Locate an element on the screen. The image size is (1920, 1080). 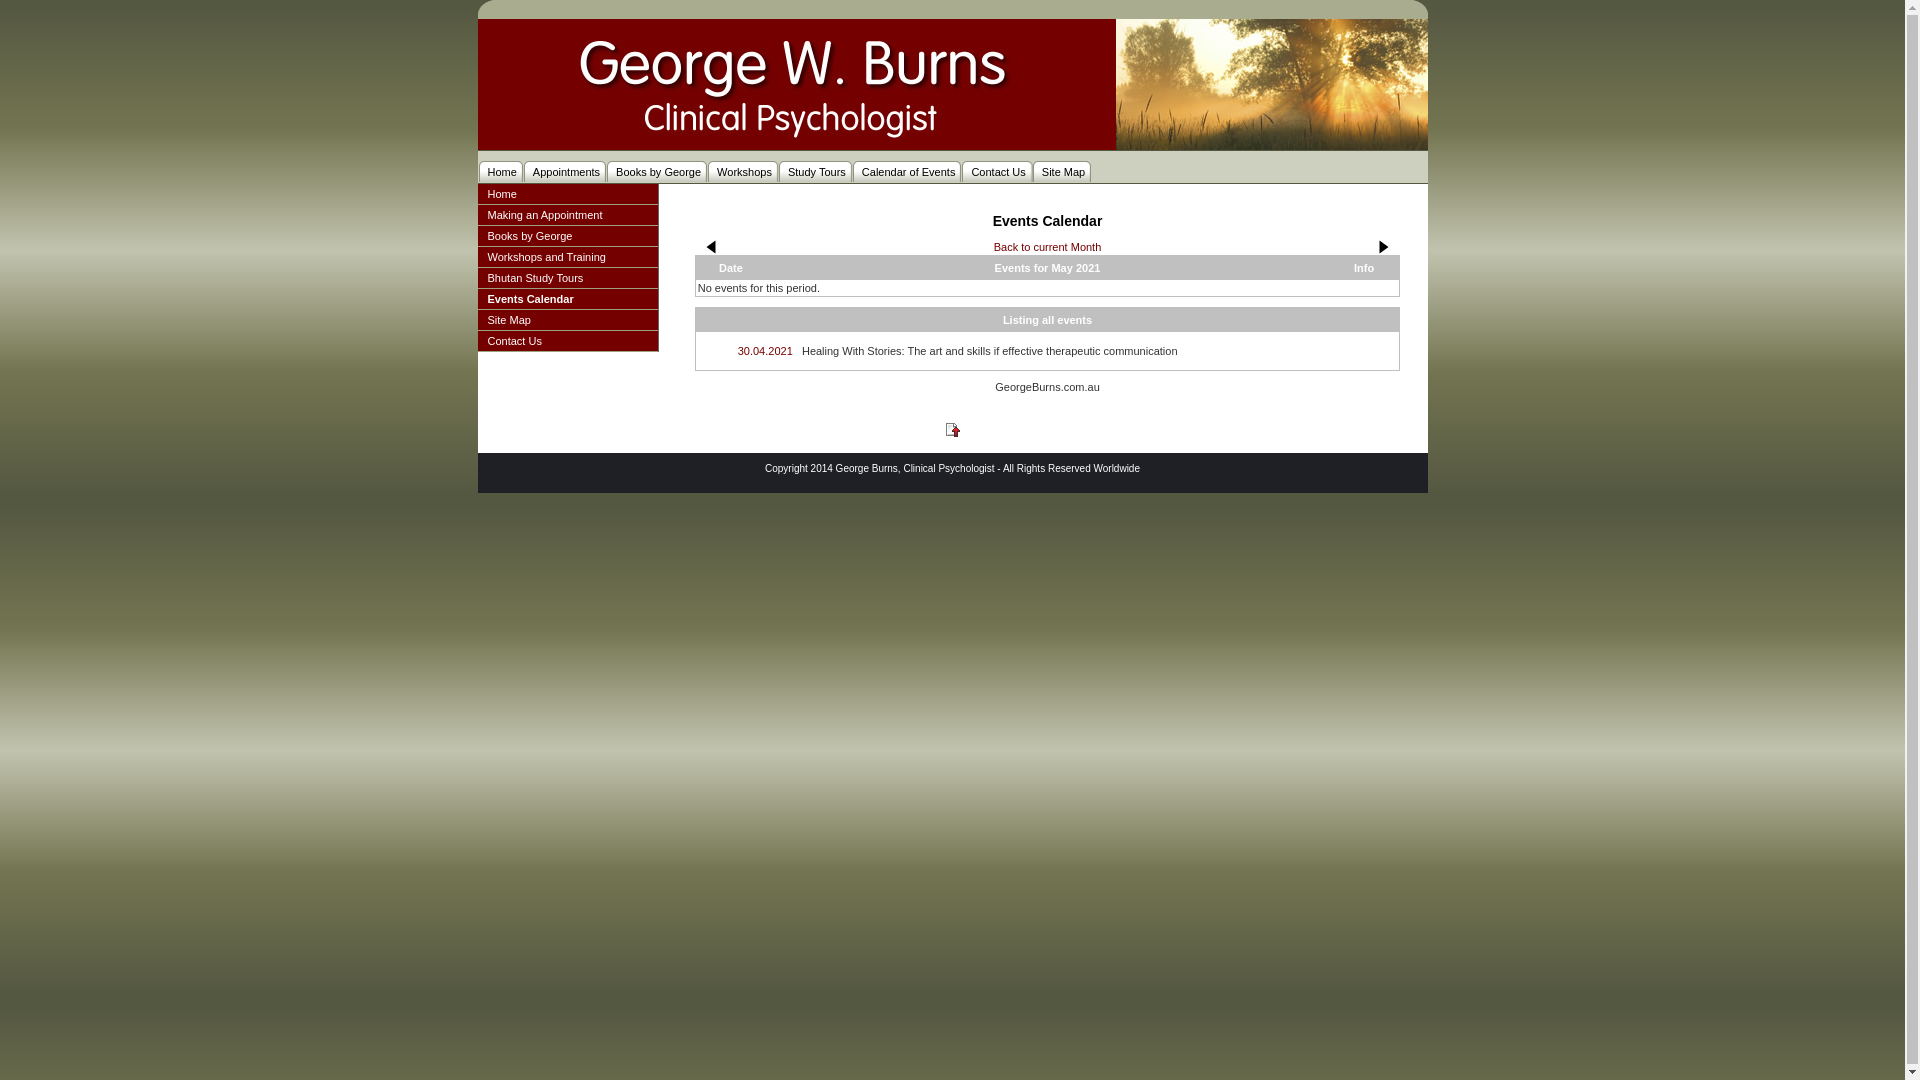
Workshops and Training is located at coordinates (568, 258).